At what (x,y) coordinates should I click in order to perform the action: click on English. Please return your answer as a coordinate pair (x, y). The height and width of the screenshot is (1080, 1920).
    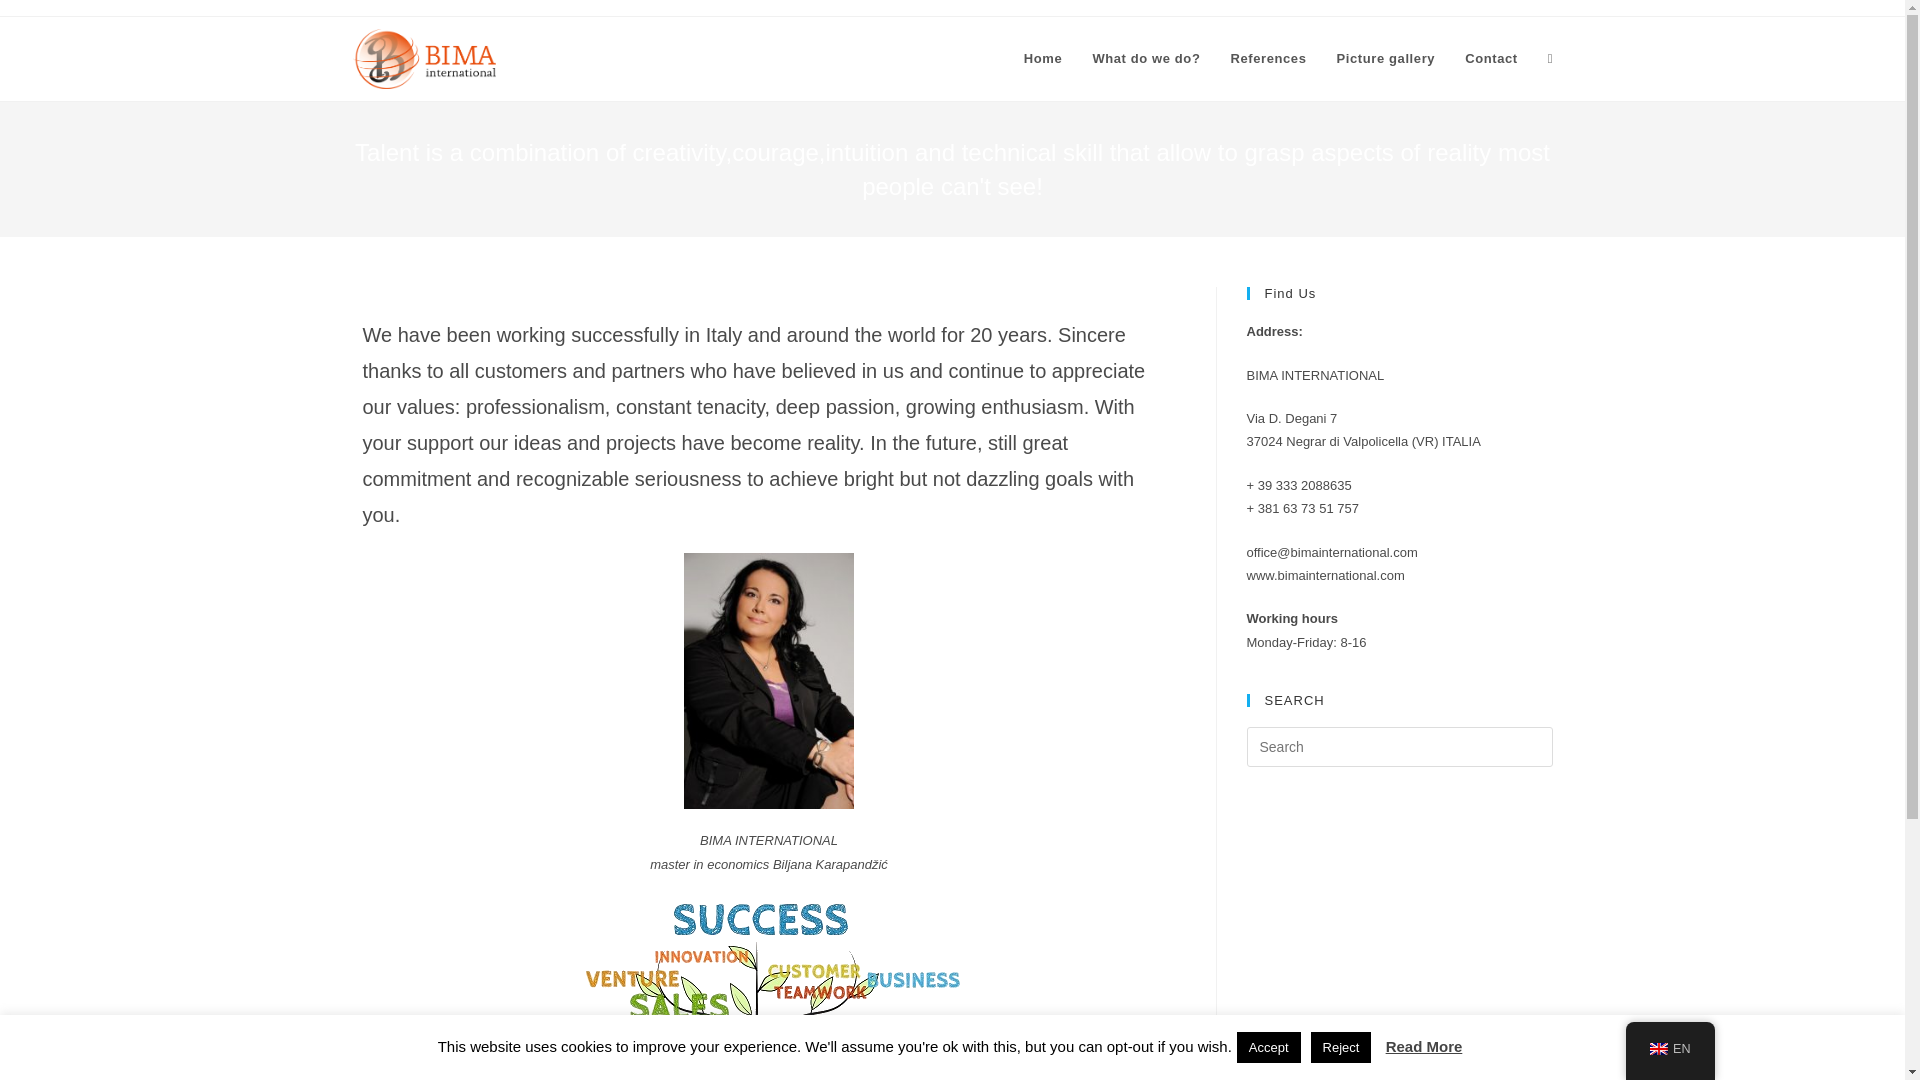
    Looking at the image, I should click on (1658, 1049).